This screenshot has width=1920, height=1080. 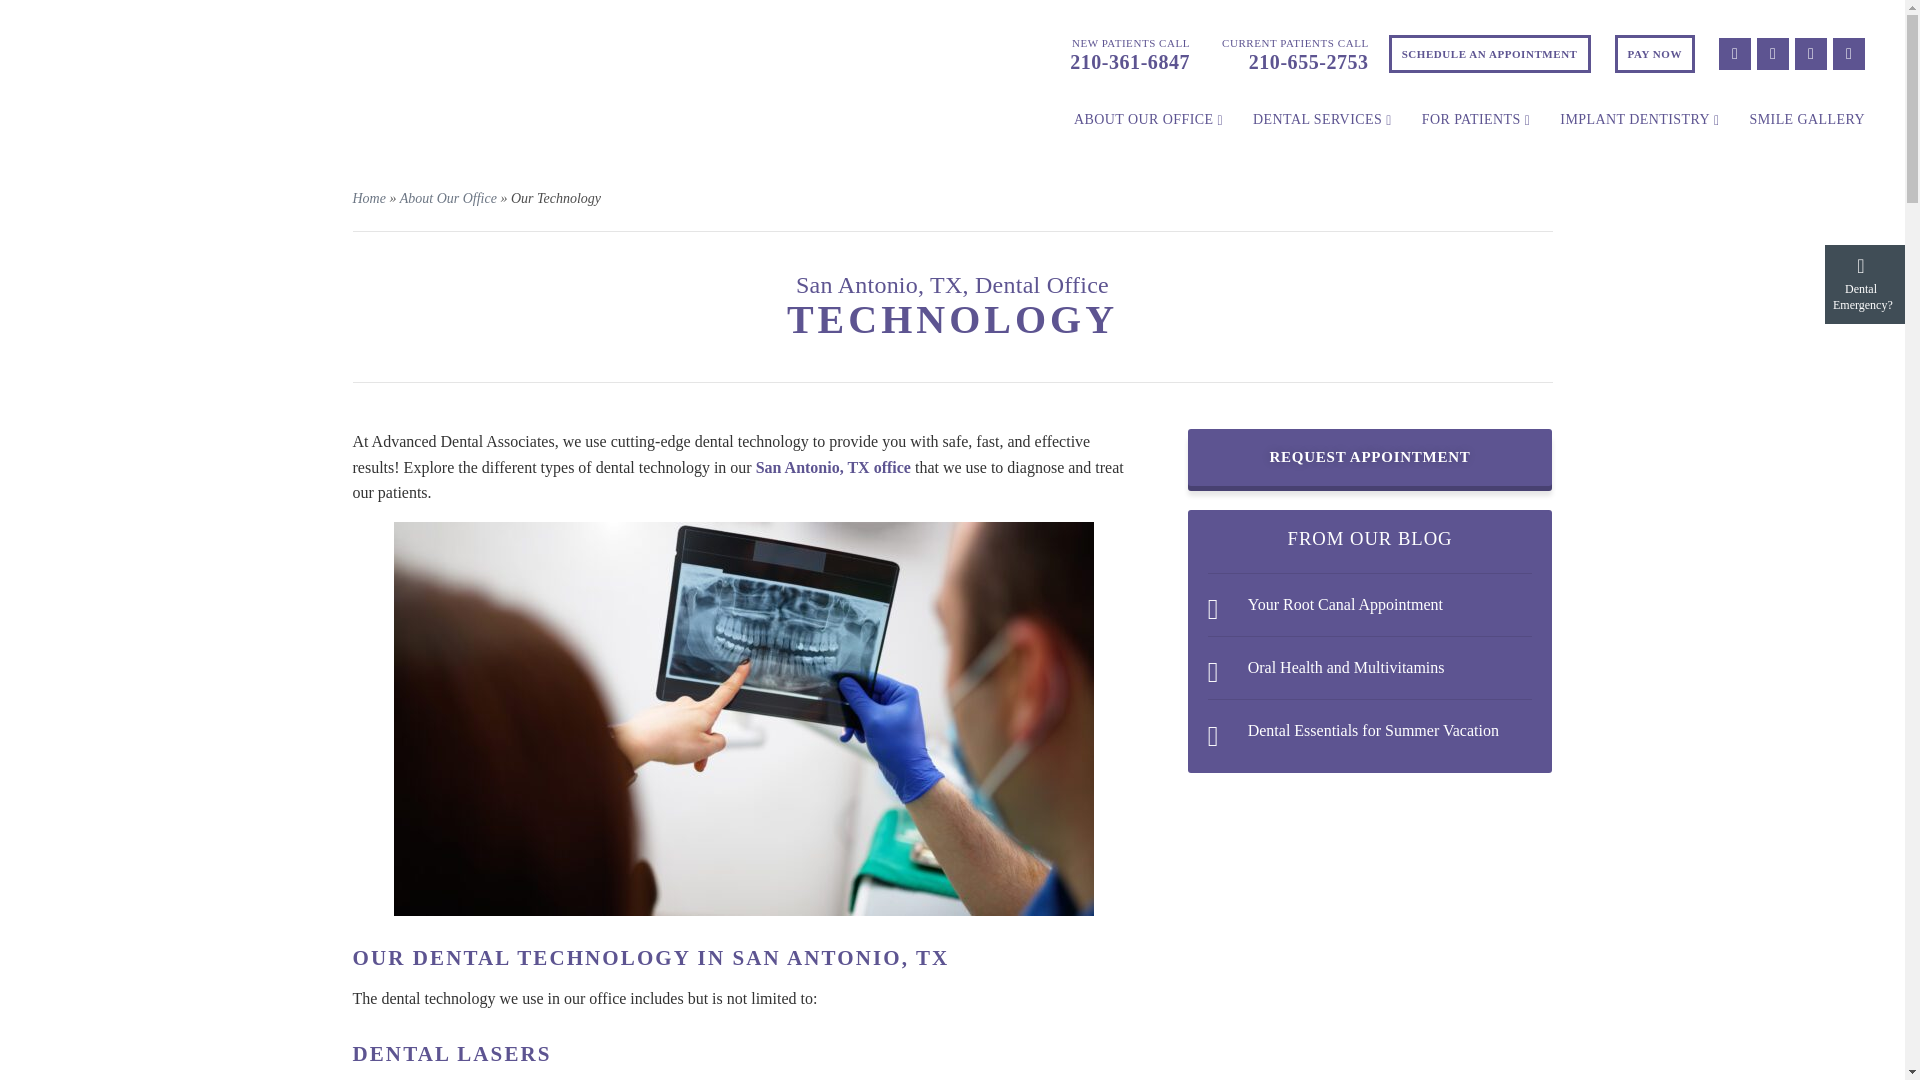 I want to click on SCHEDULE AN APPOINTMENT, so click(x=1490, y=54).